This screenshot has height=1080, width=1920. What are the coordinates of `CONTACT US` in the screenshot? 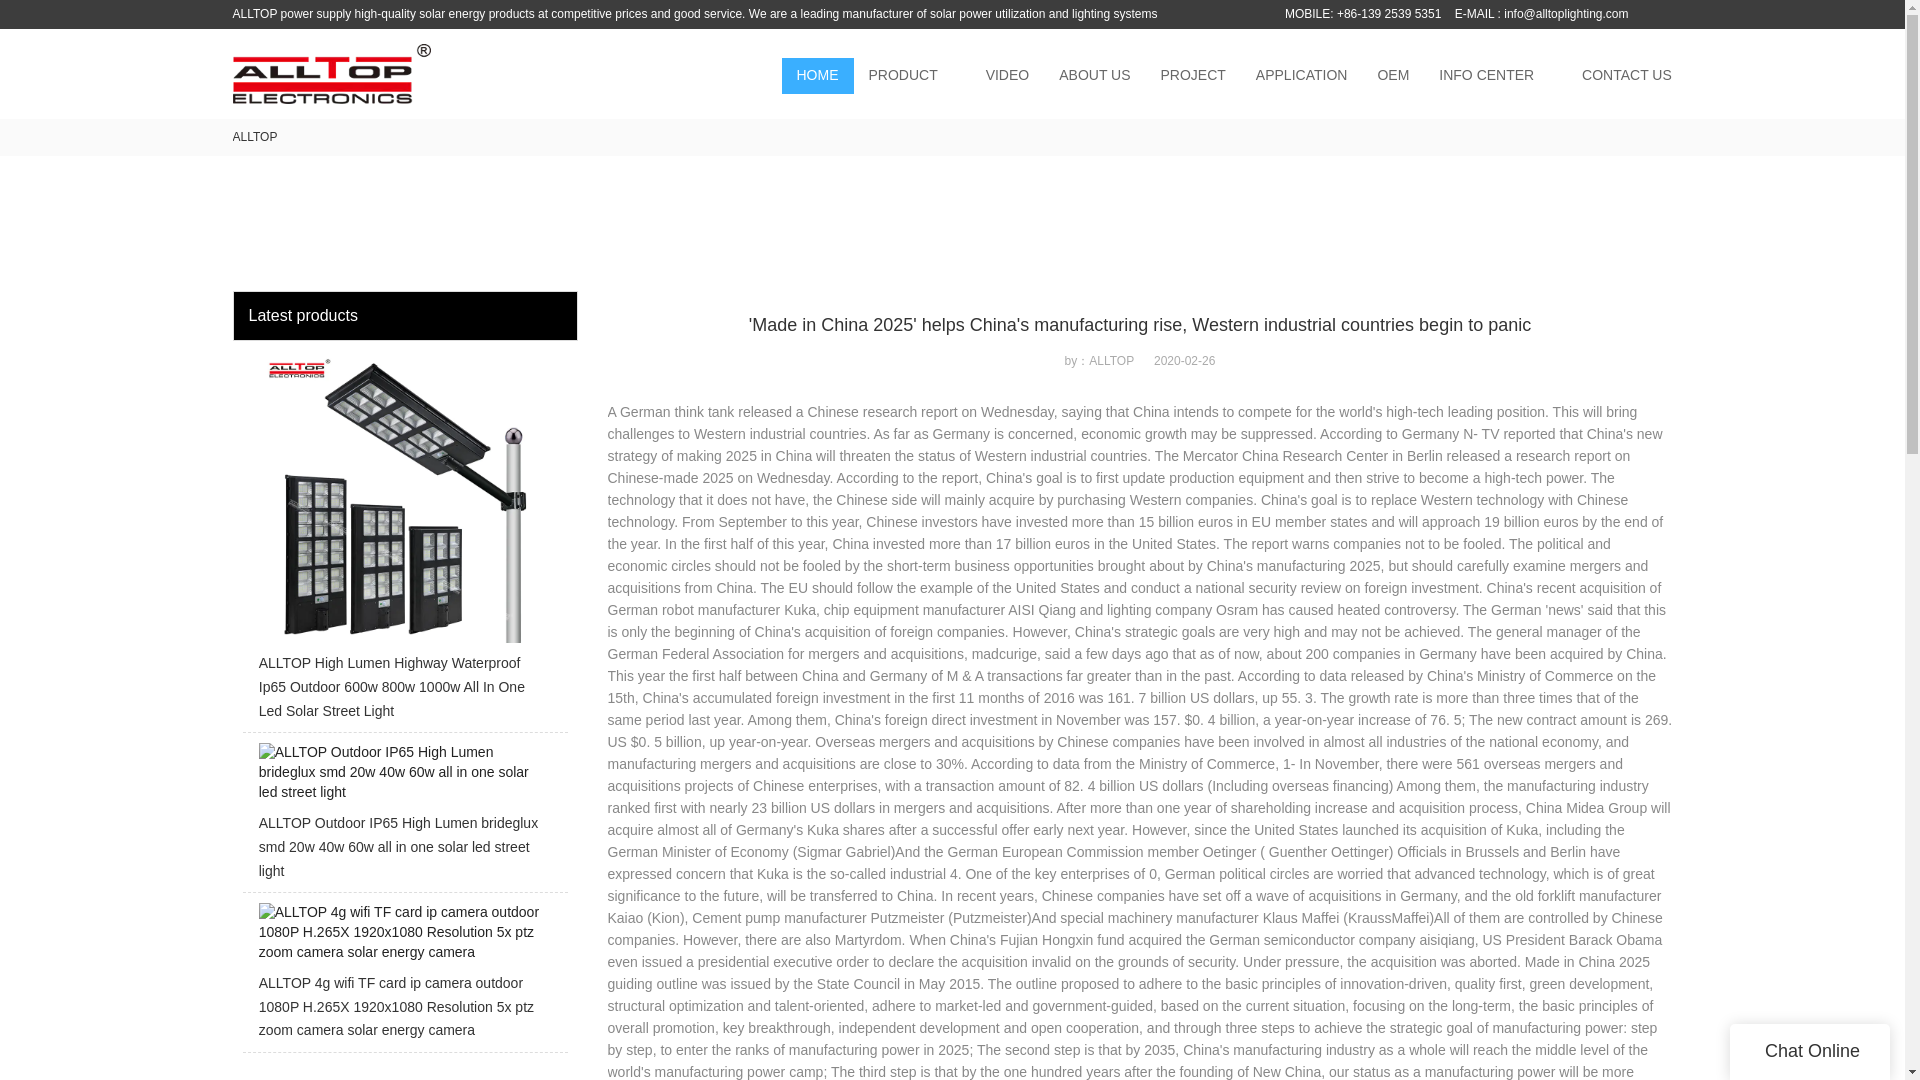 It's located at (1626, 76).